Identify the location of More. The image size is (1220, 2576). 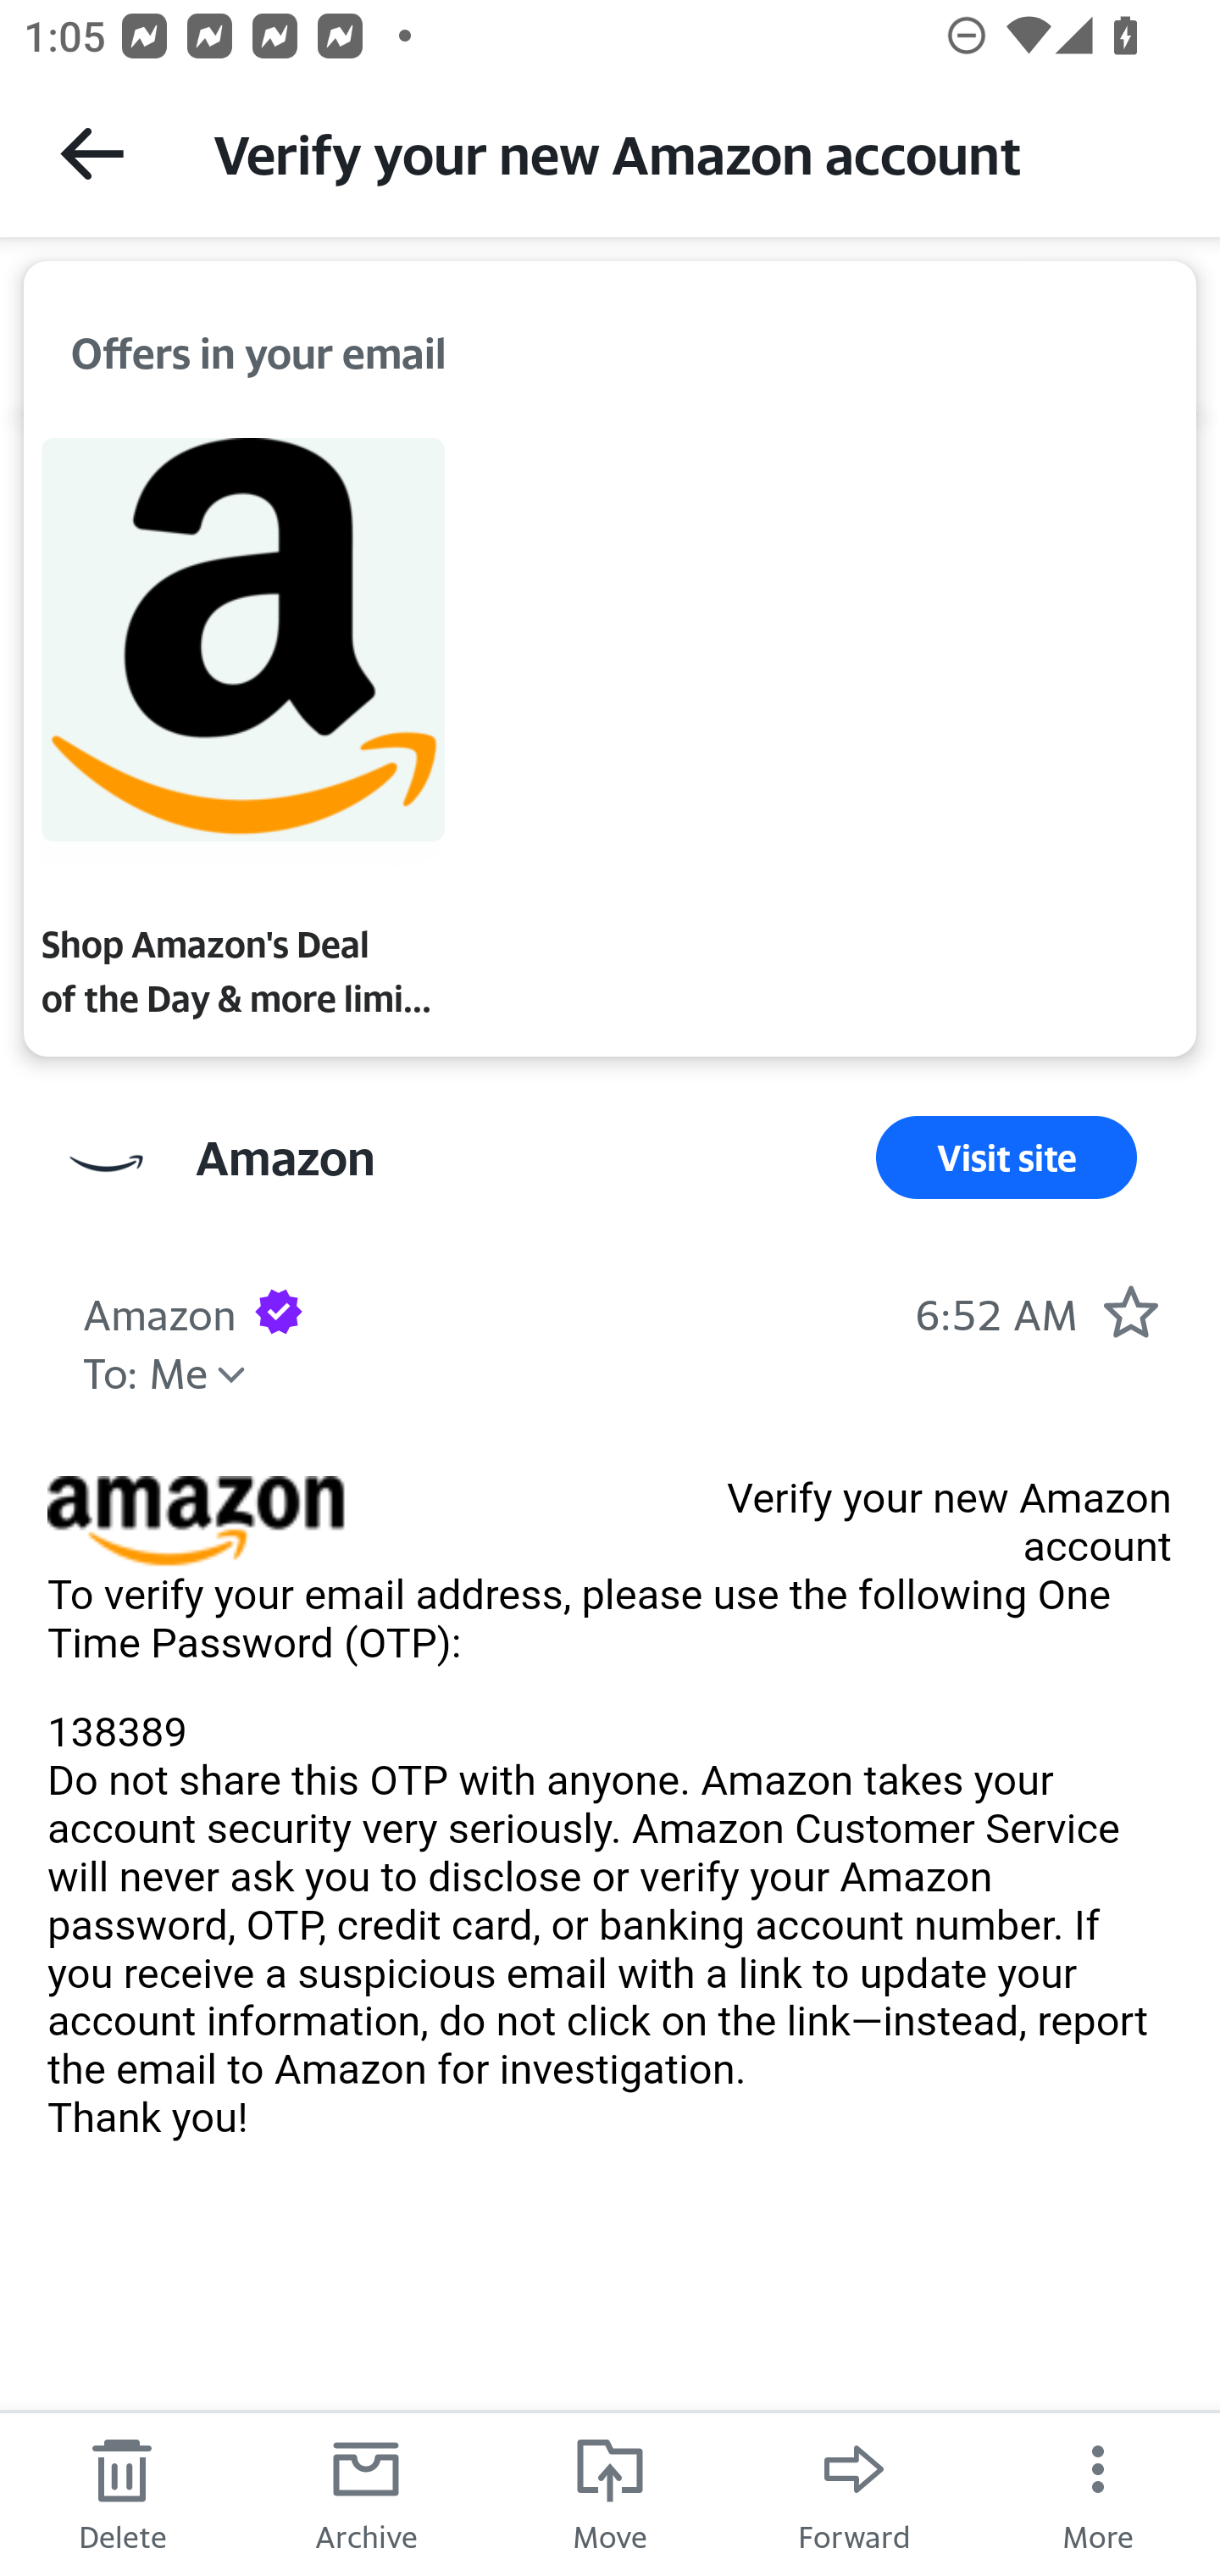
(1098, 2493).